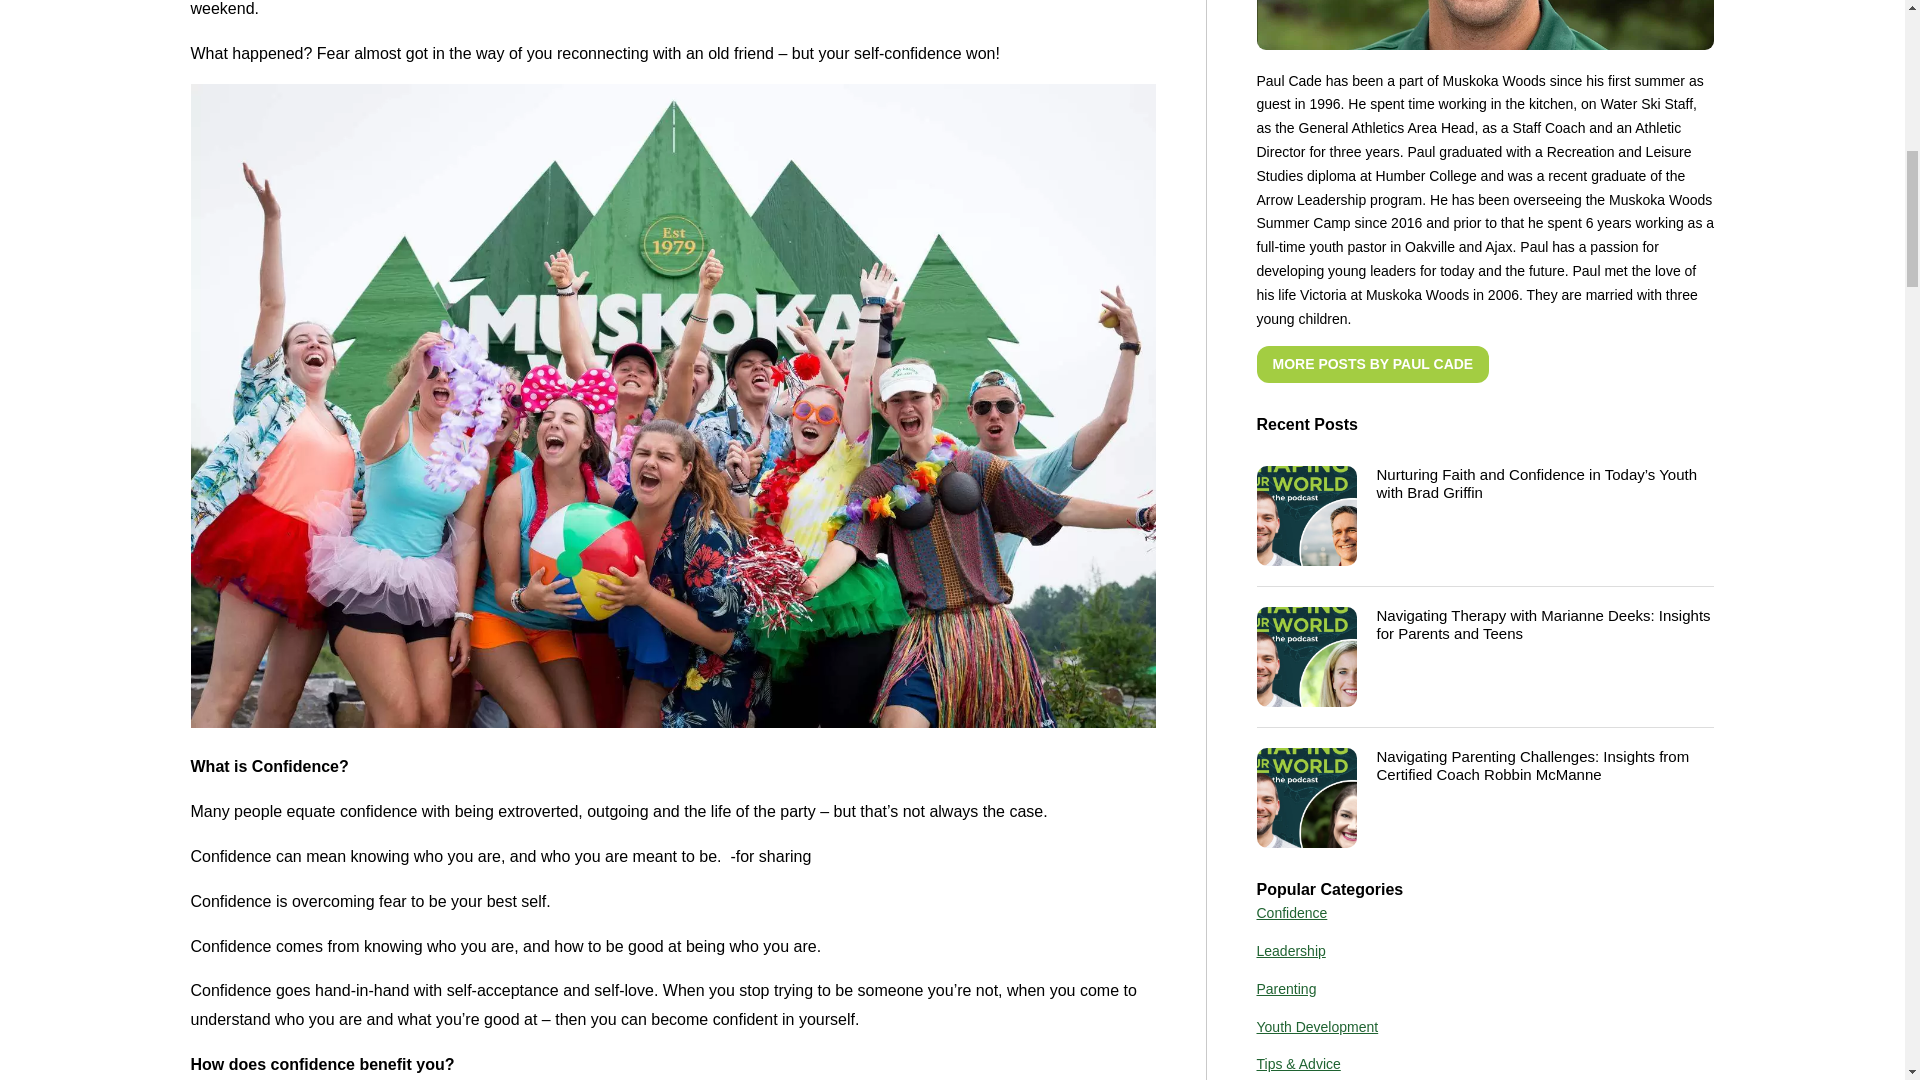 This screenshot has width=1920, height=1080. Describe the element at coordinates (1316, 1026) in the screenshot. I see `Youth Development` at that location.